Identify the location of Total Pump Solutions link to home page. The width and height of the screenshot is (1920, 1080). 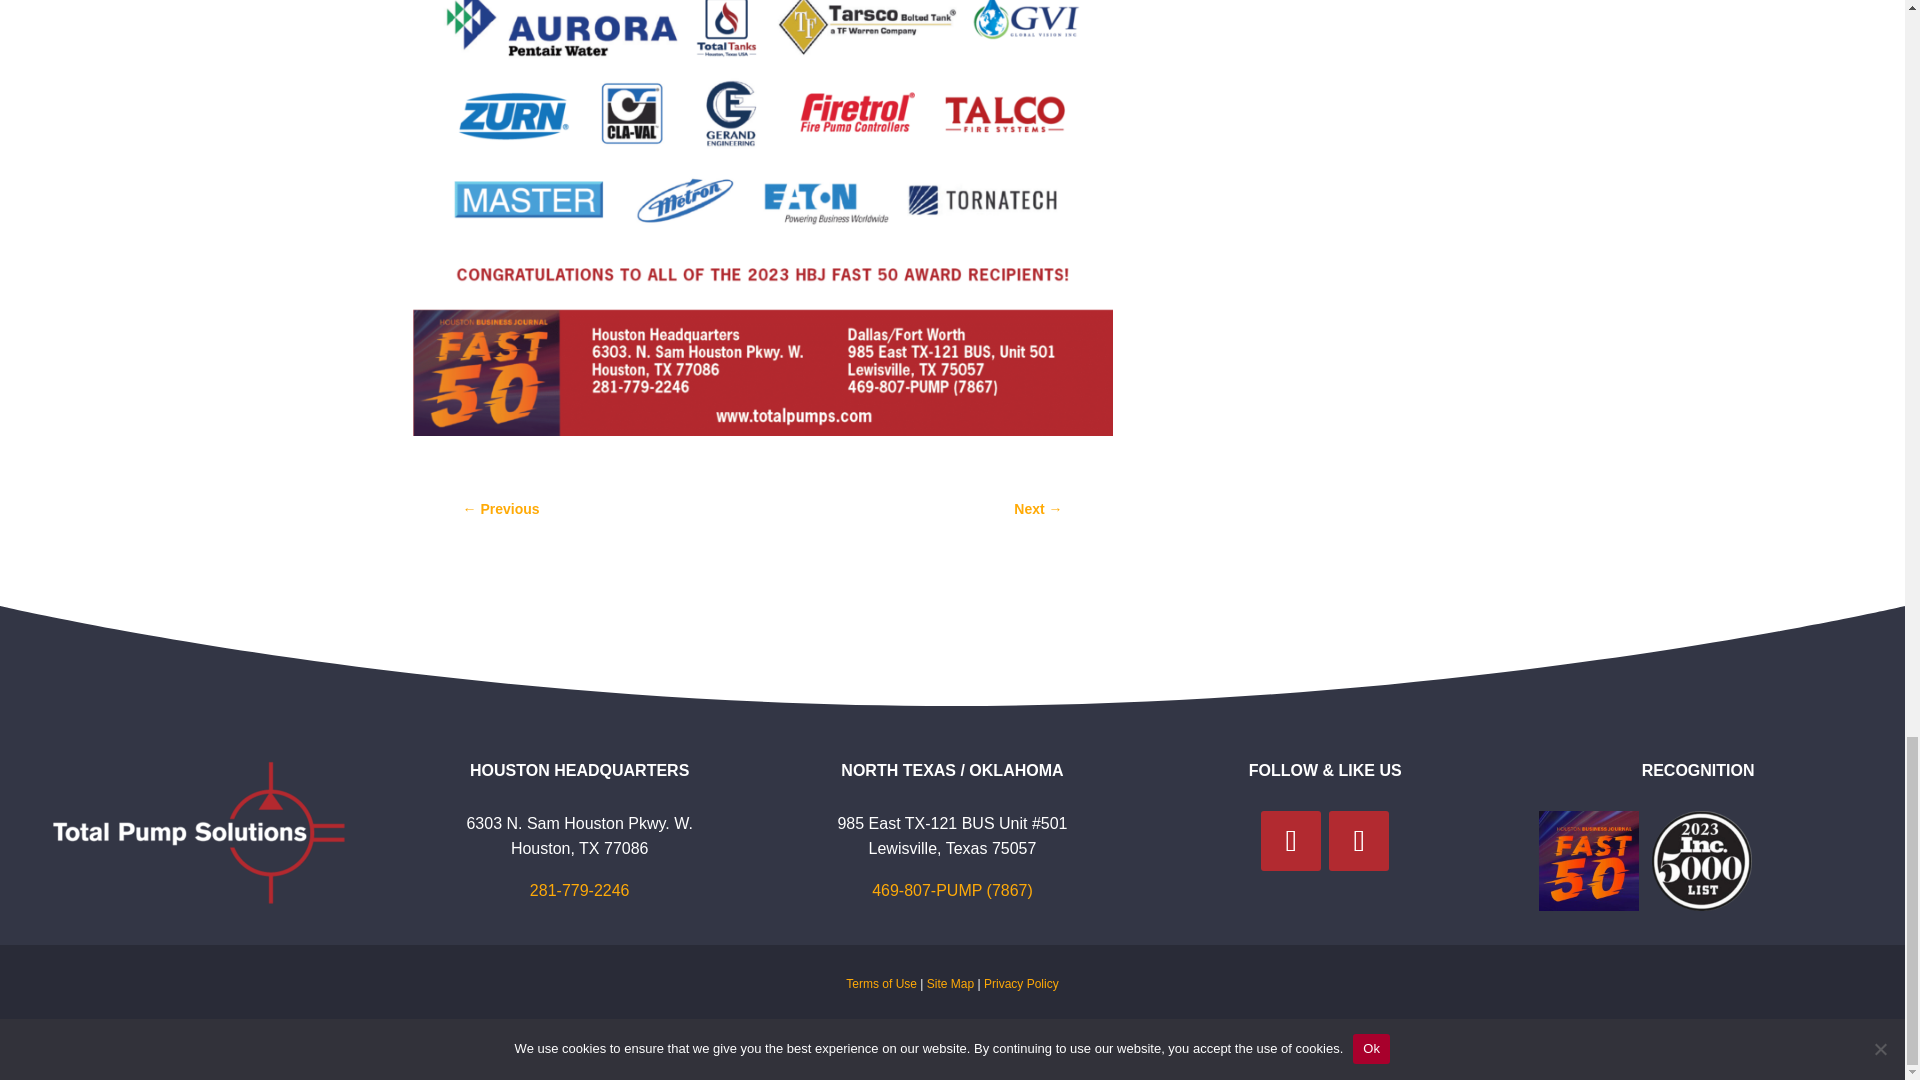
(766, 1039).